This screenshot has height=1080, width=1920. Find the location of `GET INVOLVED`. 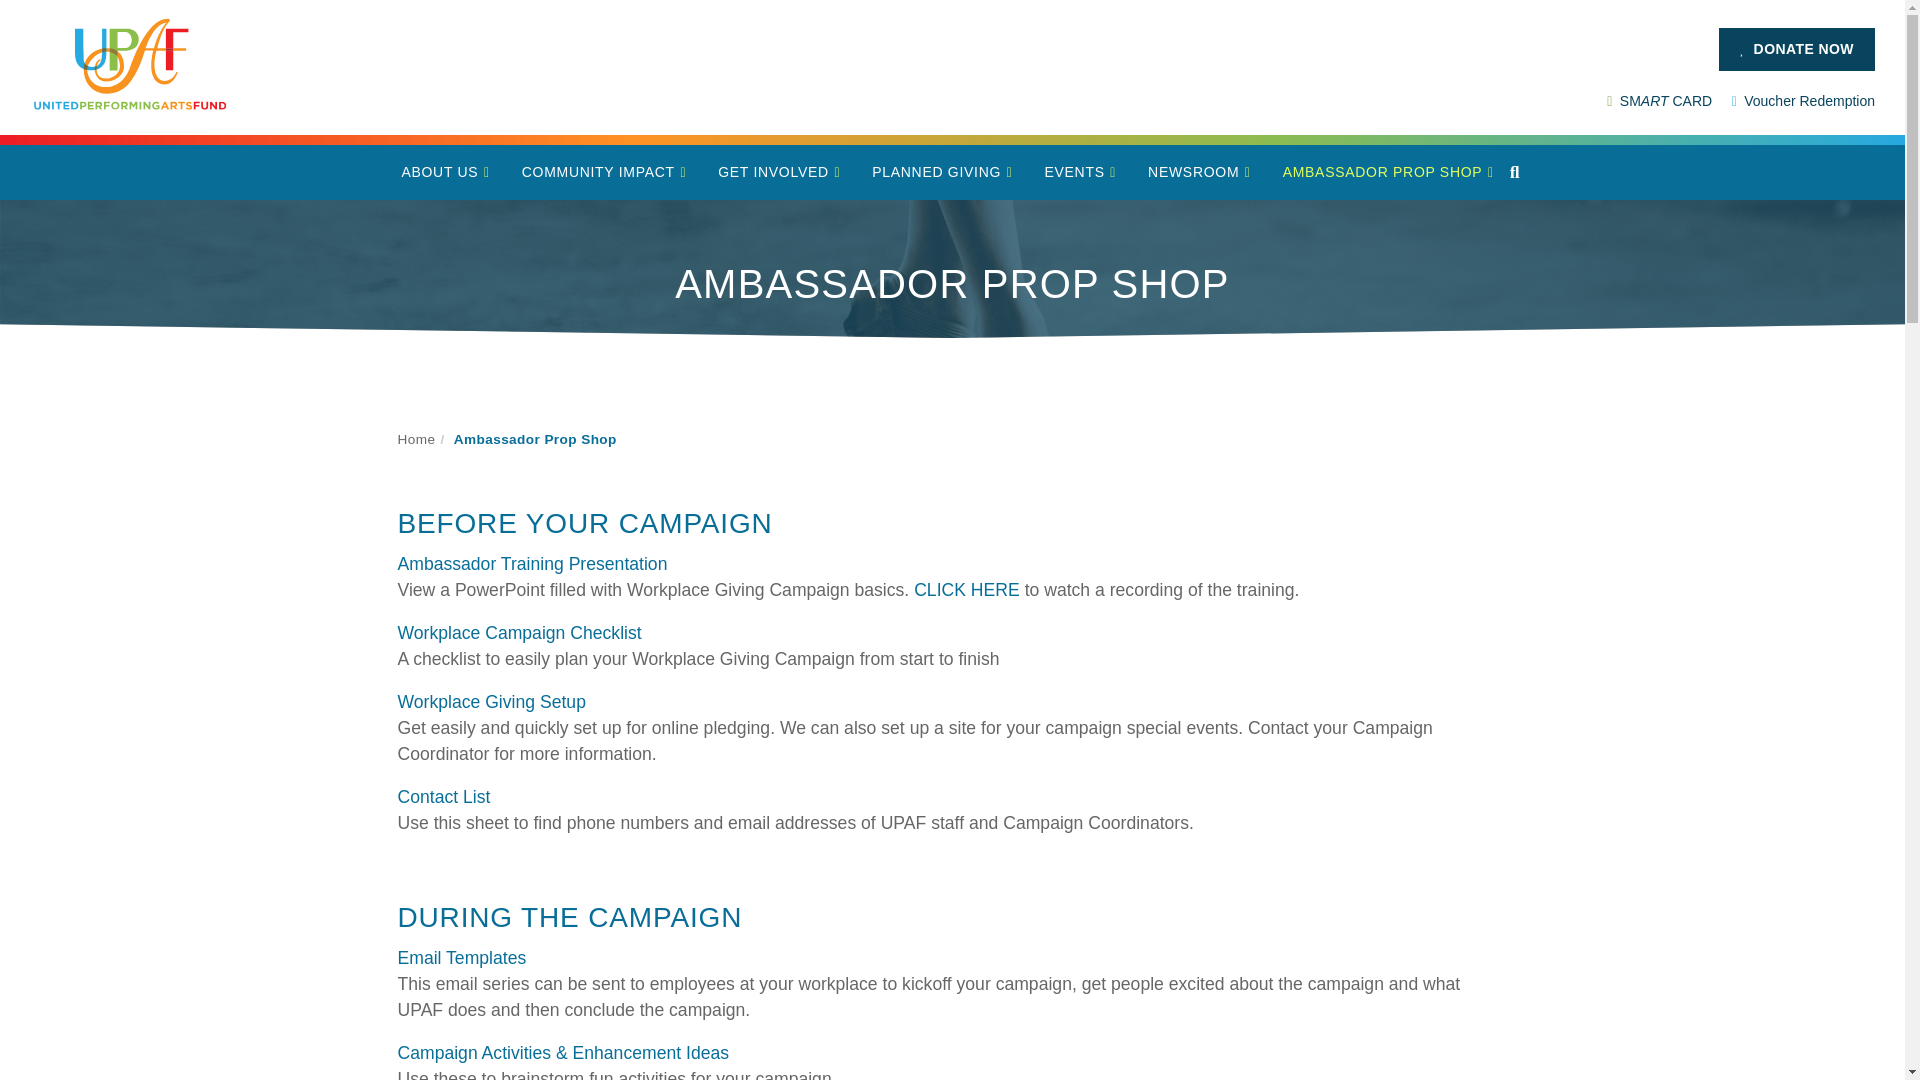

GET INVOLVED is located at coordinates (779, 172).